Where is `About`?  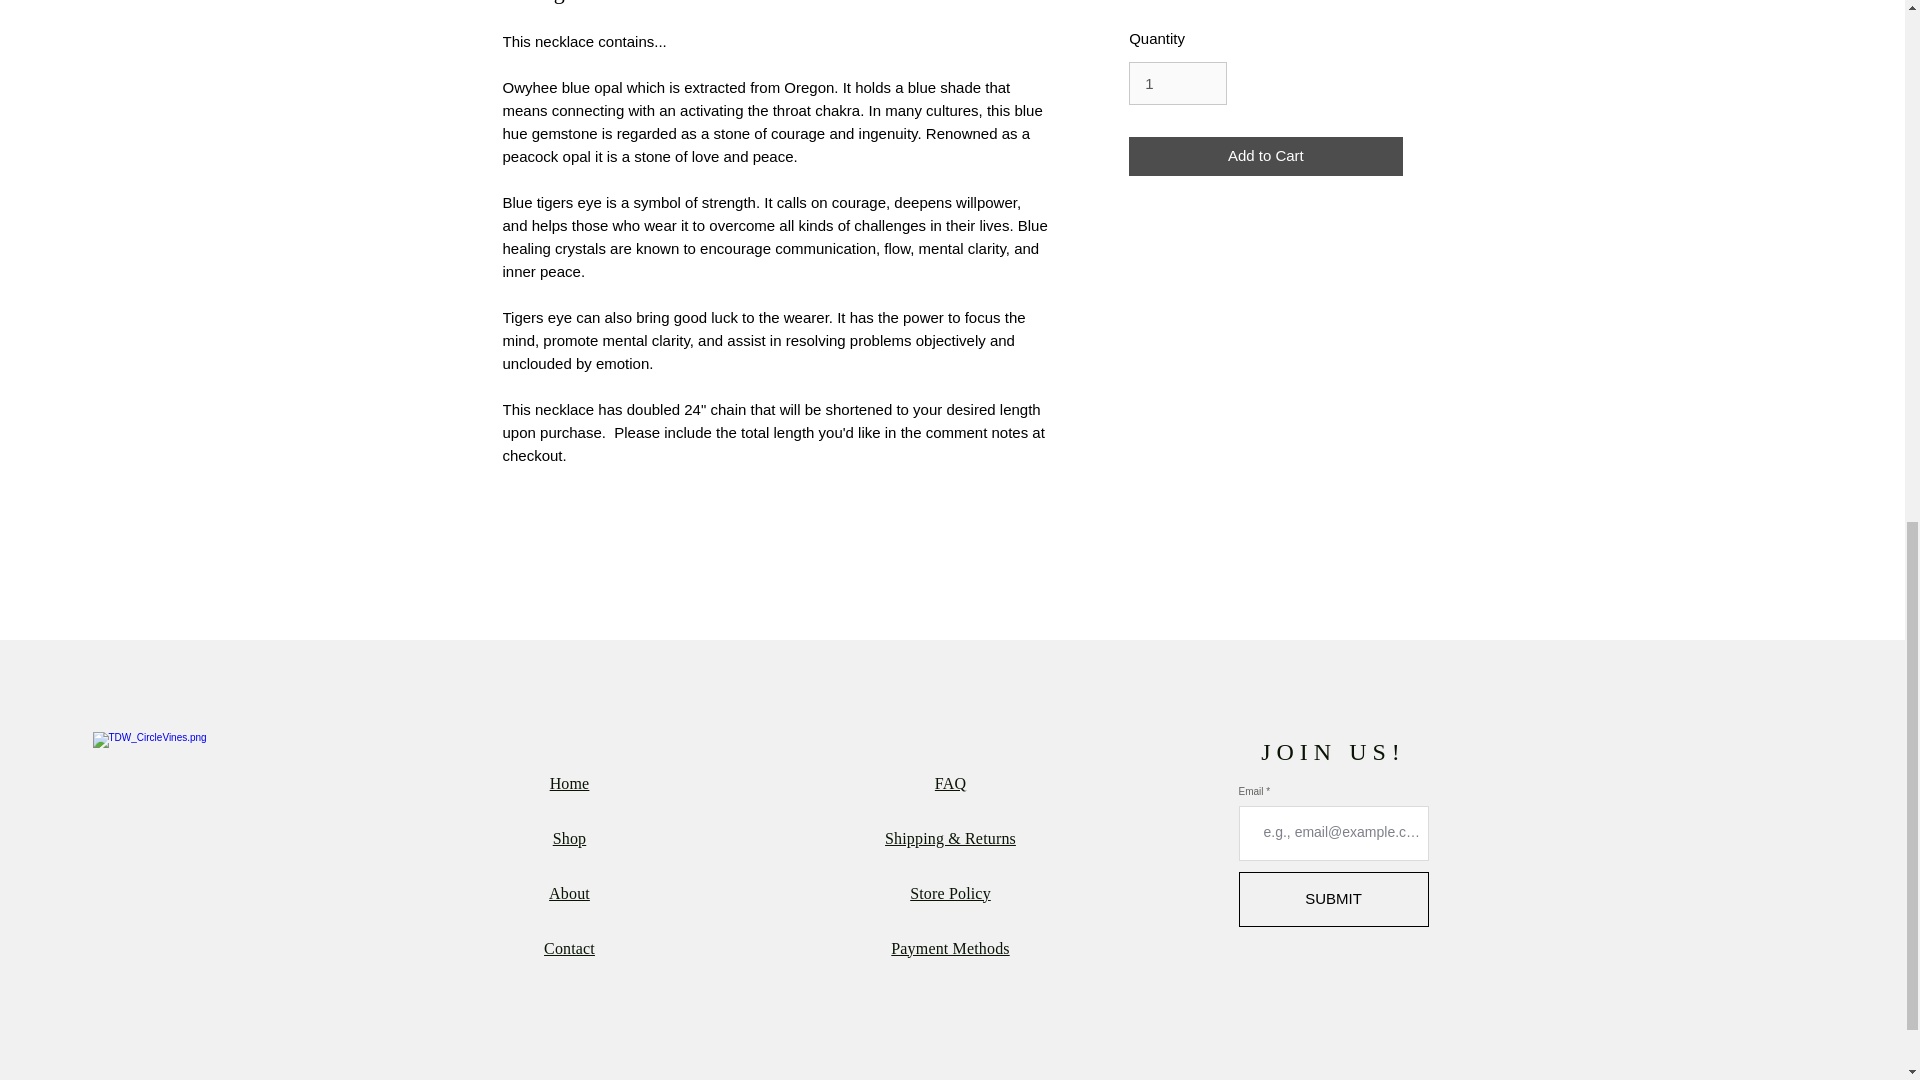
About is located at coordinates (569, 892).